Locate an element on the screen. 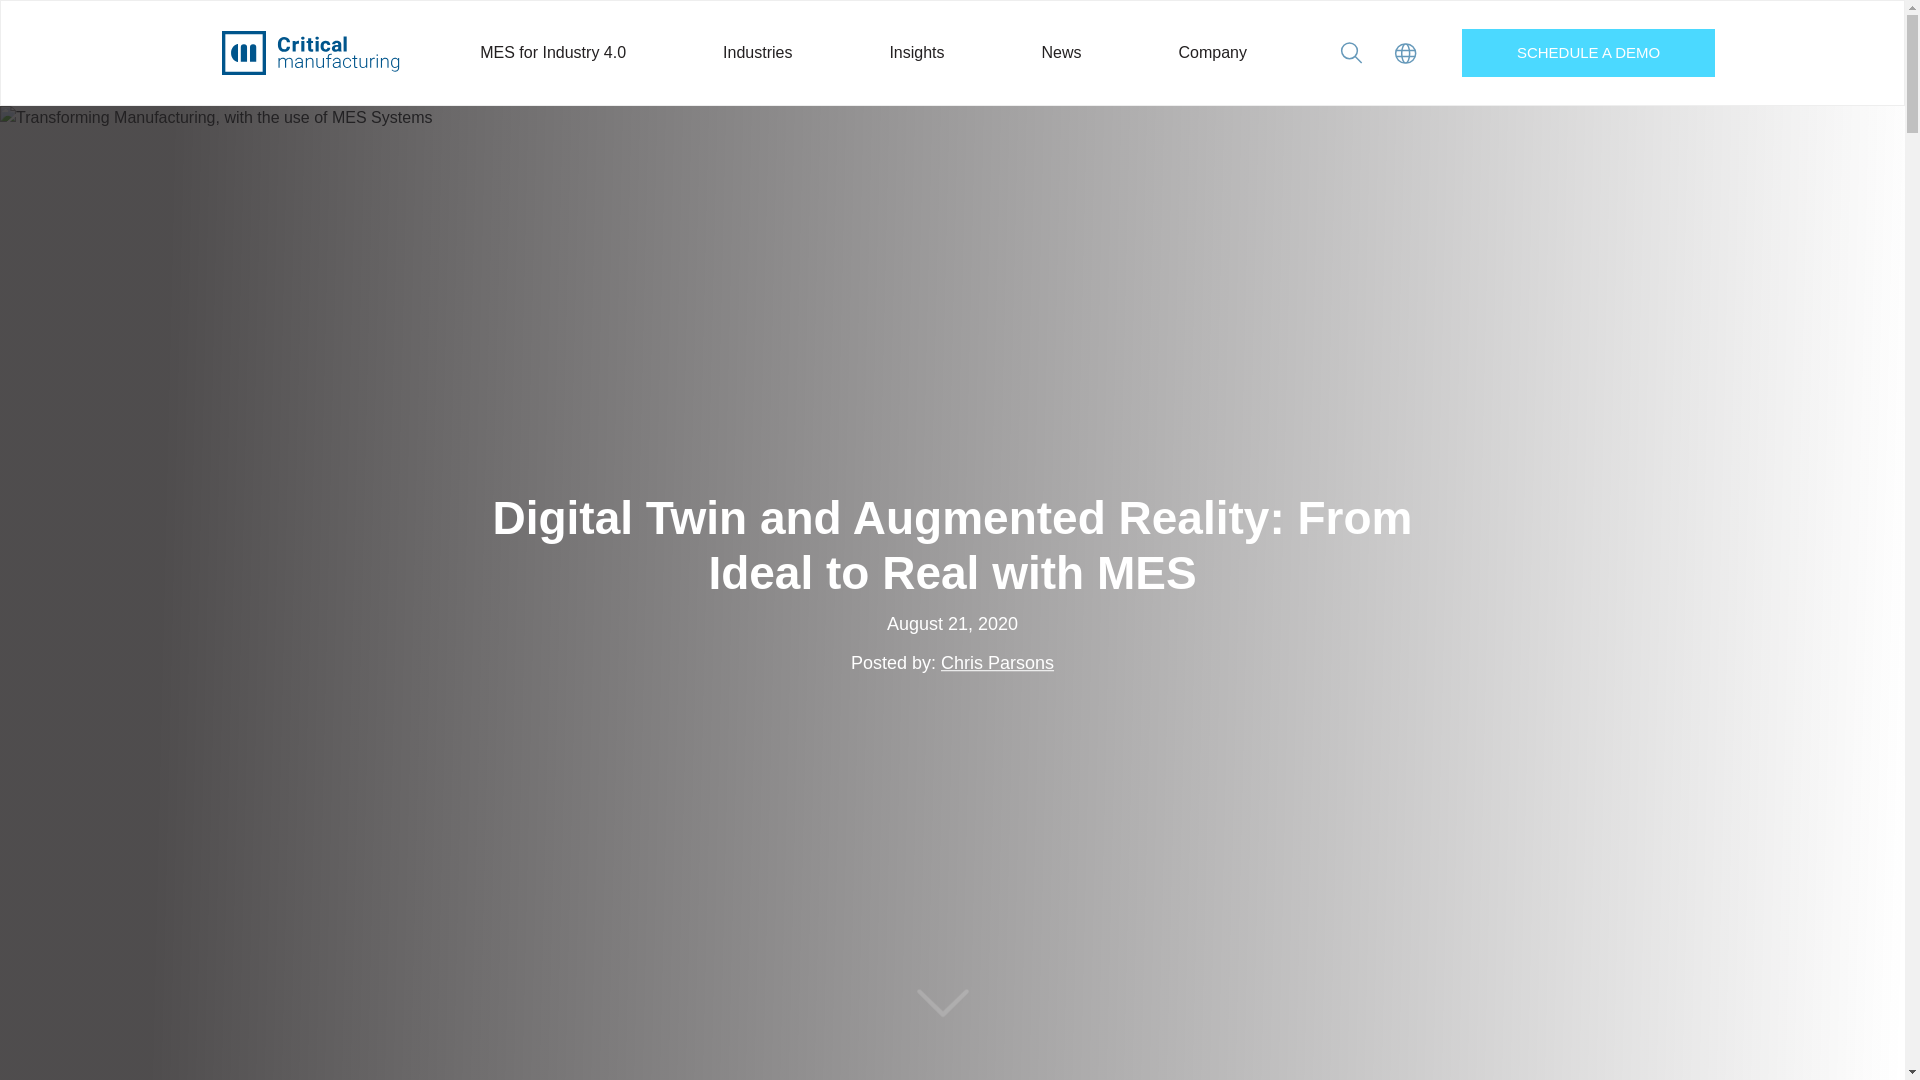 Image resolution: width=1920 pixels, height=1080 pixels. Company is located at coordinates (1212, 52).